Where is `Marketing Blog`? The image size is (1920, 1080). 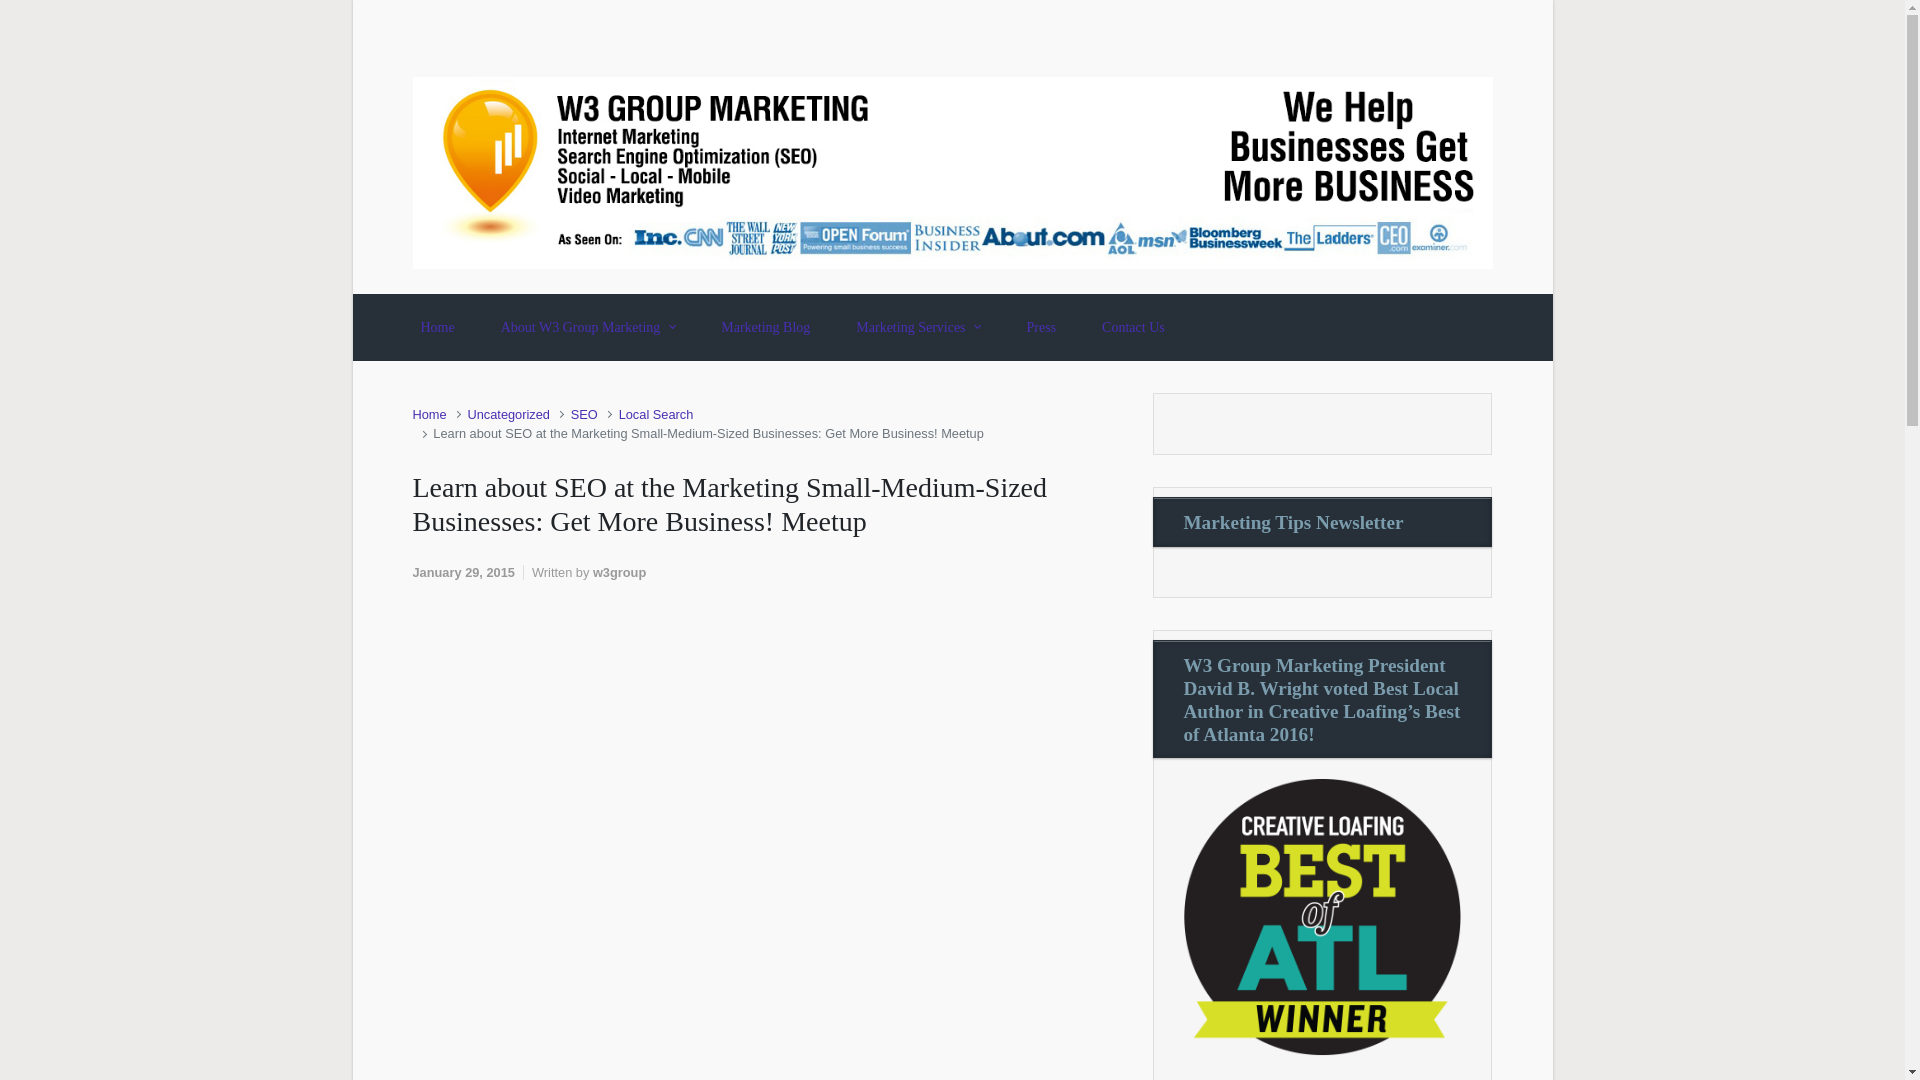
Marketing Blog is located at coordinates (764, 328).